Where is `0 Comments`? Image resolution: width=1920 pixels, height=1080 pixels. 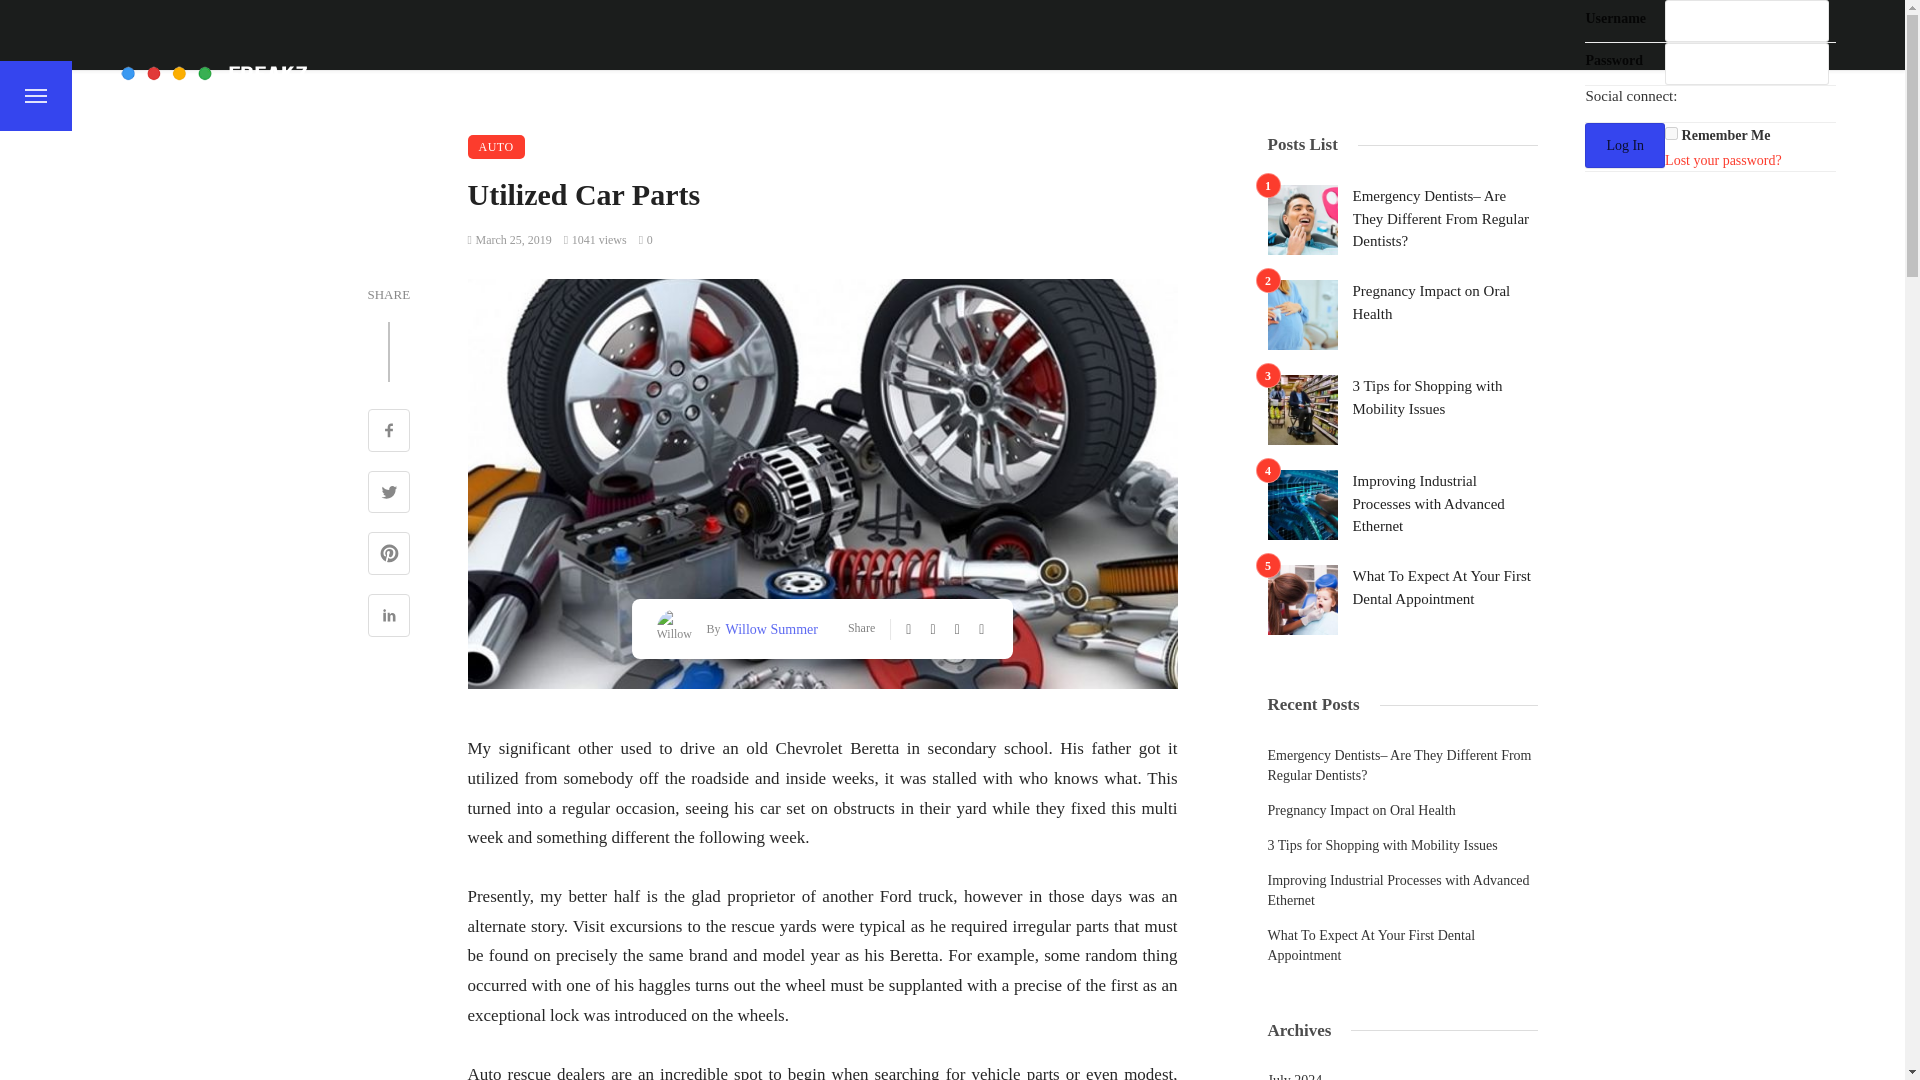 0 Comments is located at coordinates (646, 240).